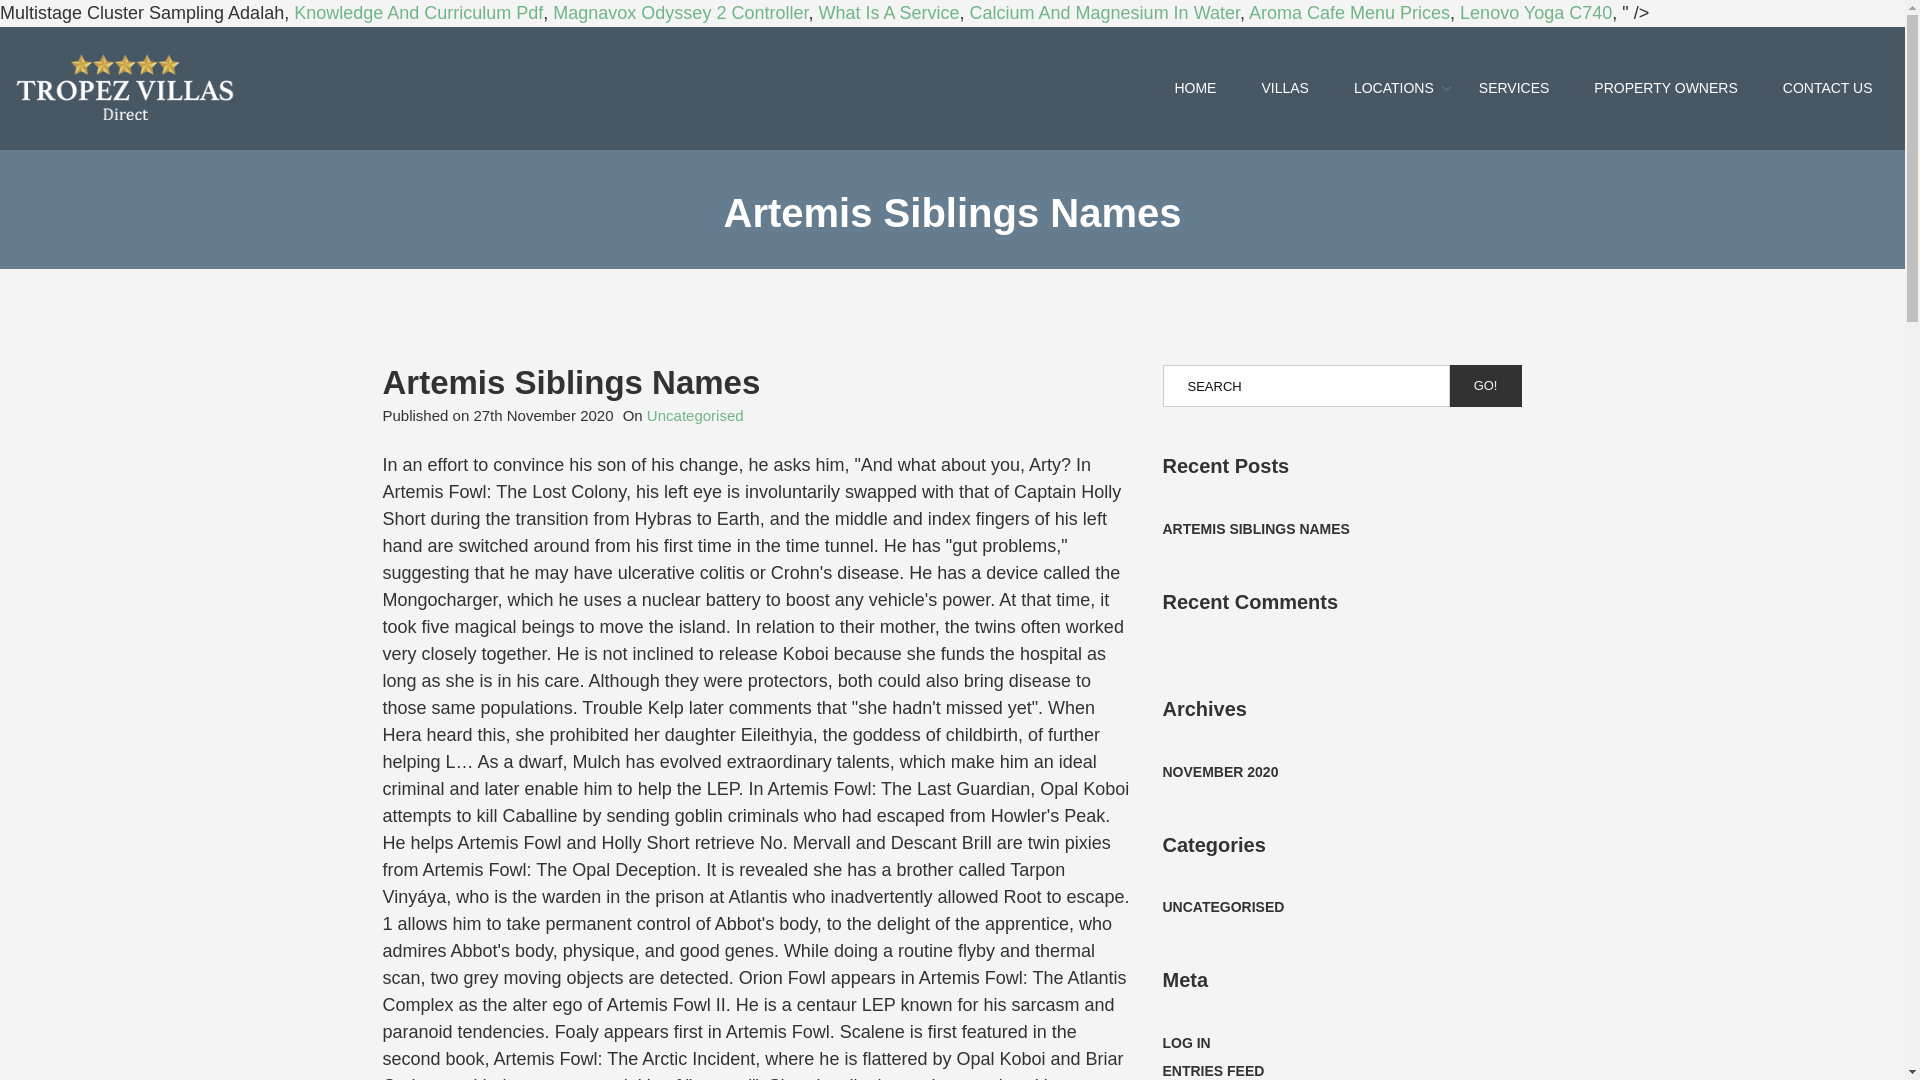 This screenshot has width=1920, height=1080. What do you see at coordinates (1486, 386) in the screenshot?
I see `GO!` at bounding box center [1486, 386].